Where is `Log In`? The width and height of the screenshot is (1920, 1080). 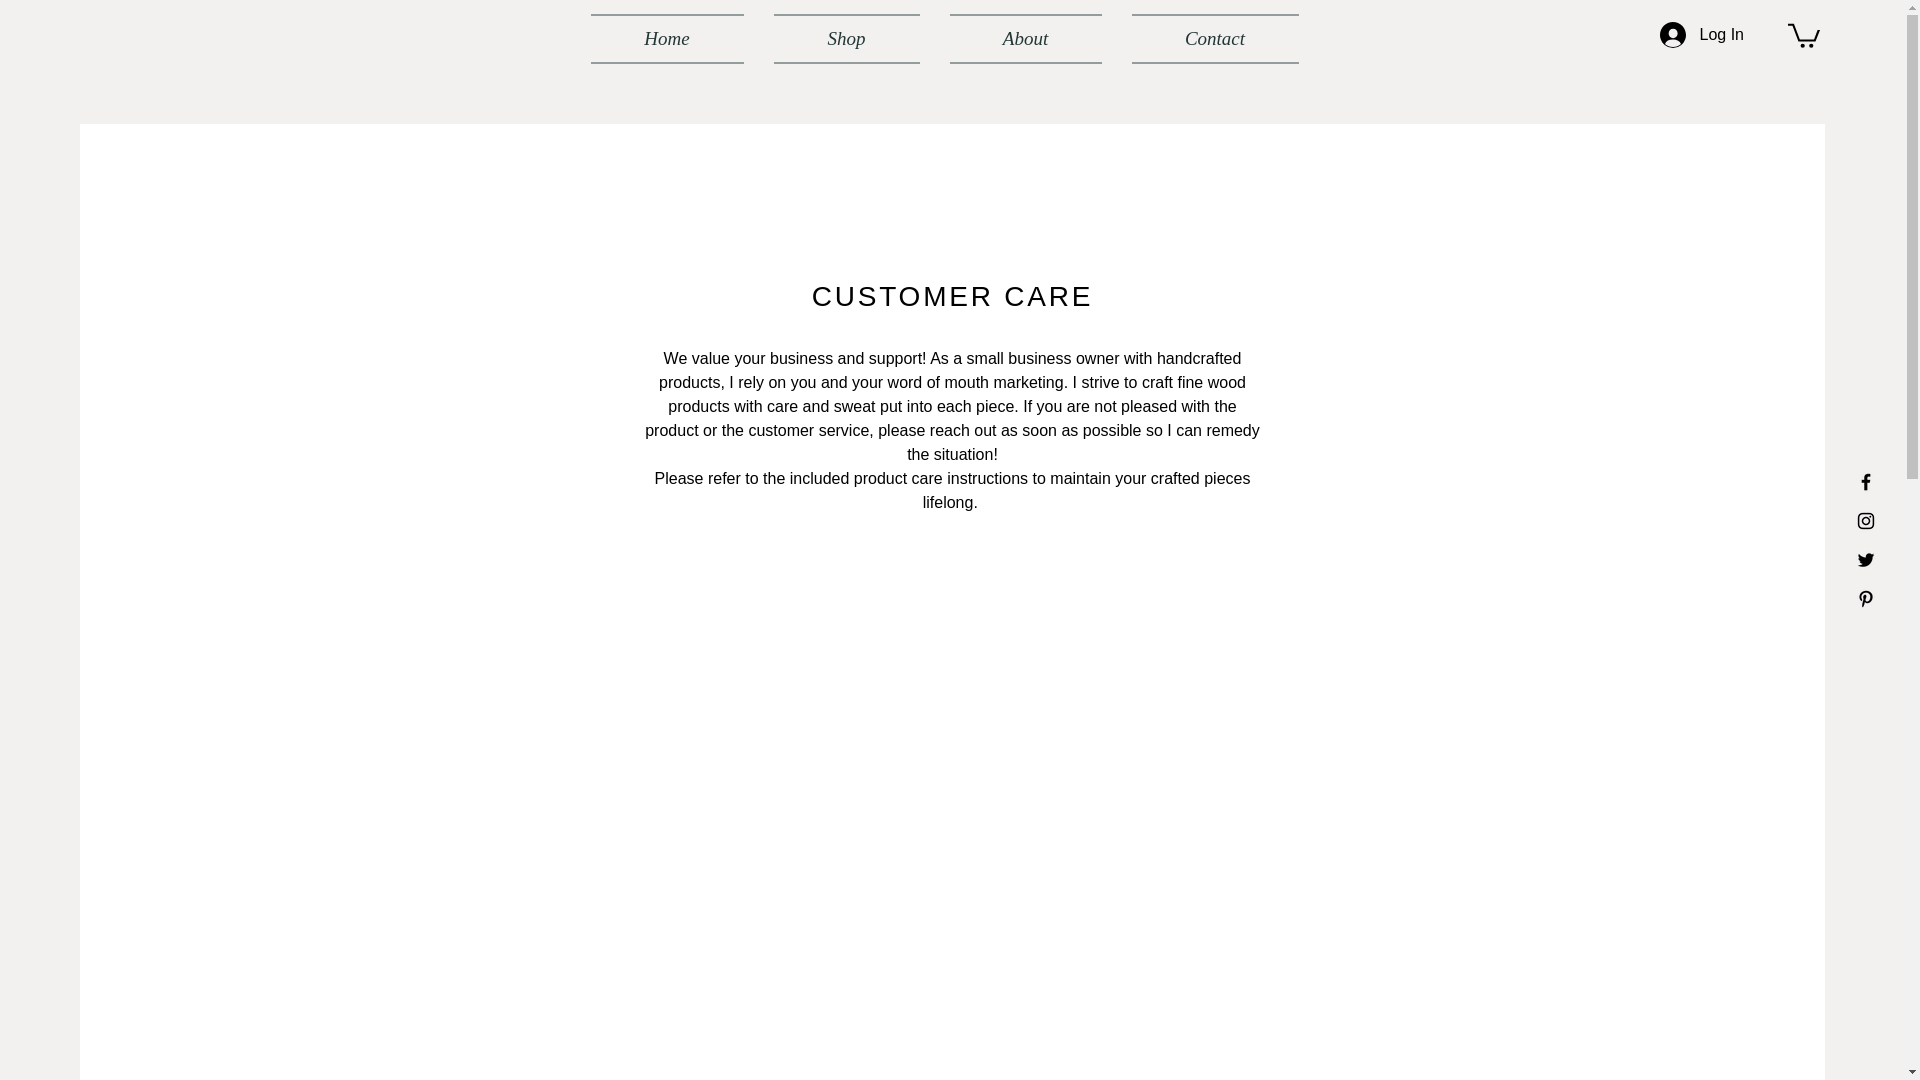 Log In is located at coordinates (1702, 35).